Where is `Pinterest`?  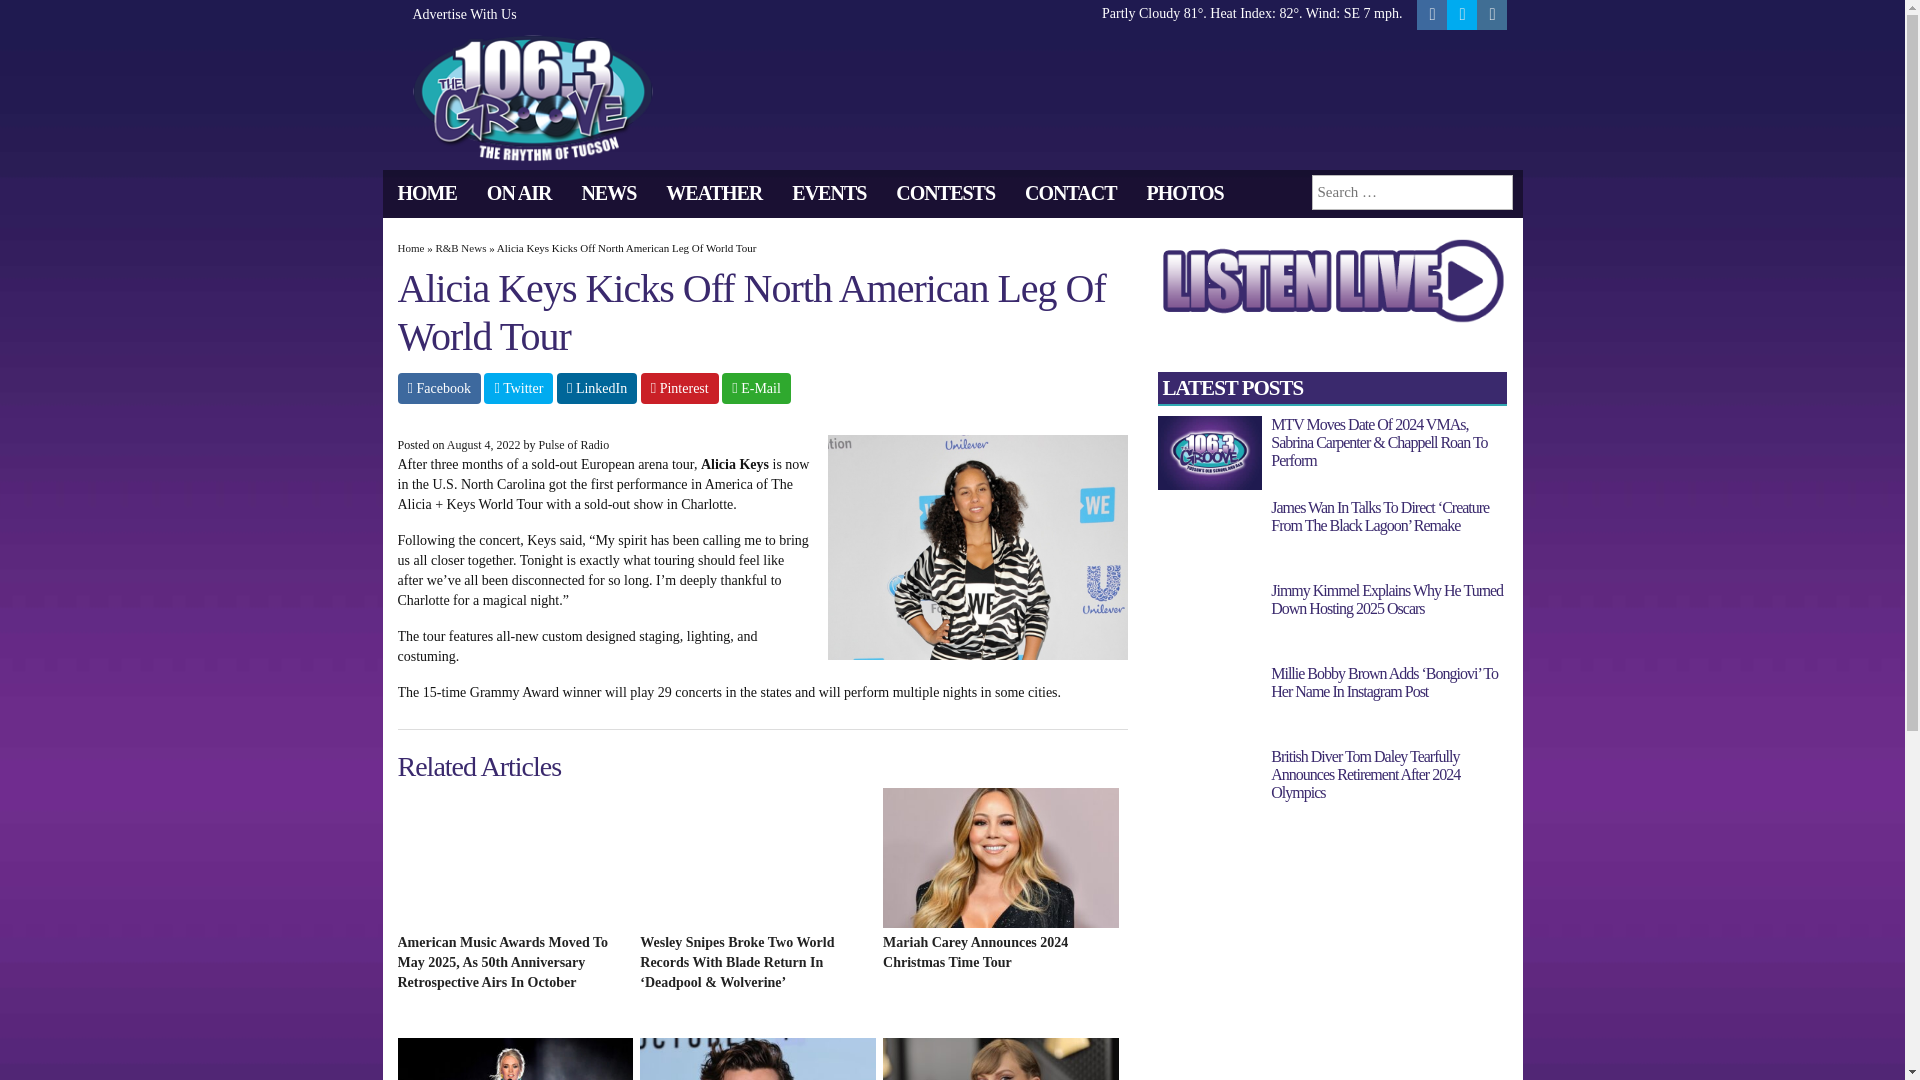
Pinterest is located at coordinates (680, 388).